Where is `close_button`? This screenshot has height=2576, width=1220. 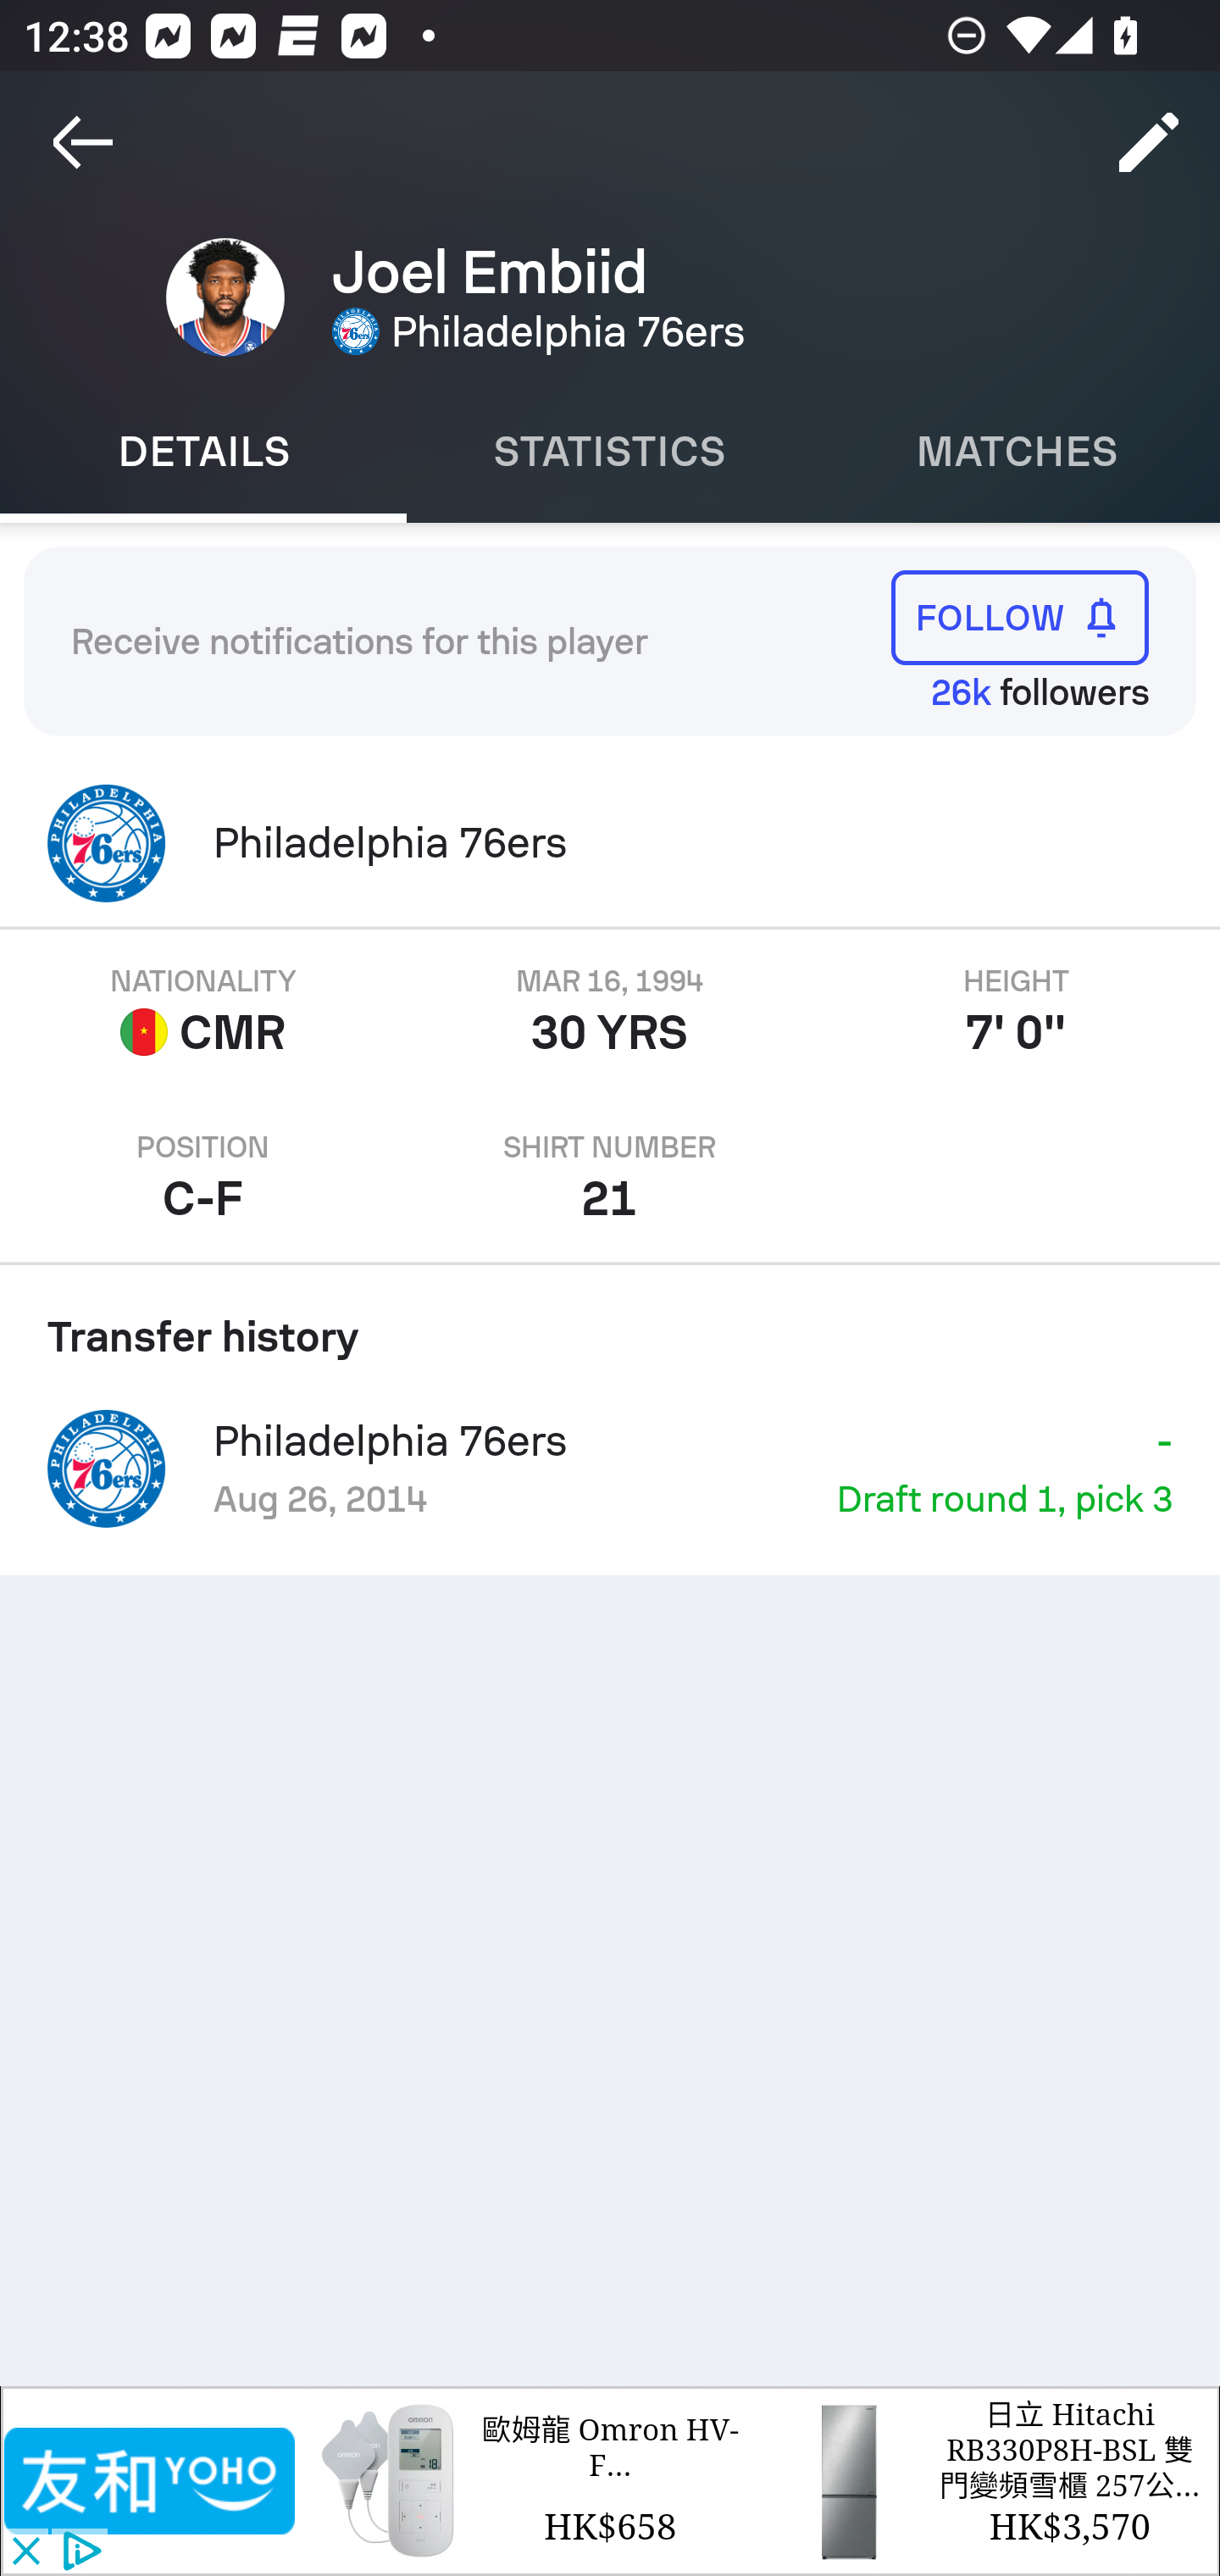 close_button is located at coordinates (25, 2552).